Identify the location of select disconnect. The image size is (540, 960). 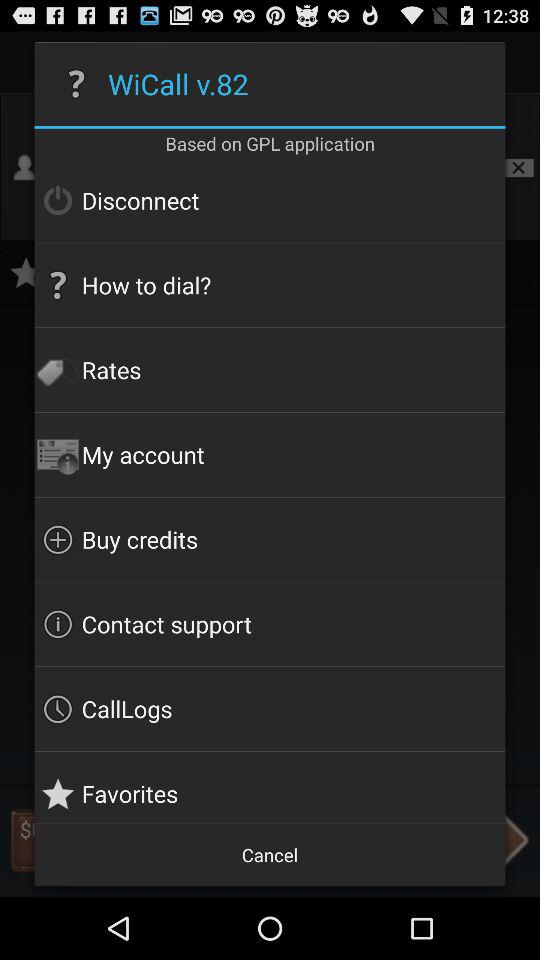
(270, 200).